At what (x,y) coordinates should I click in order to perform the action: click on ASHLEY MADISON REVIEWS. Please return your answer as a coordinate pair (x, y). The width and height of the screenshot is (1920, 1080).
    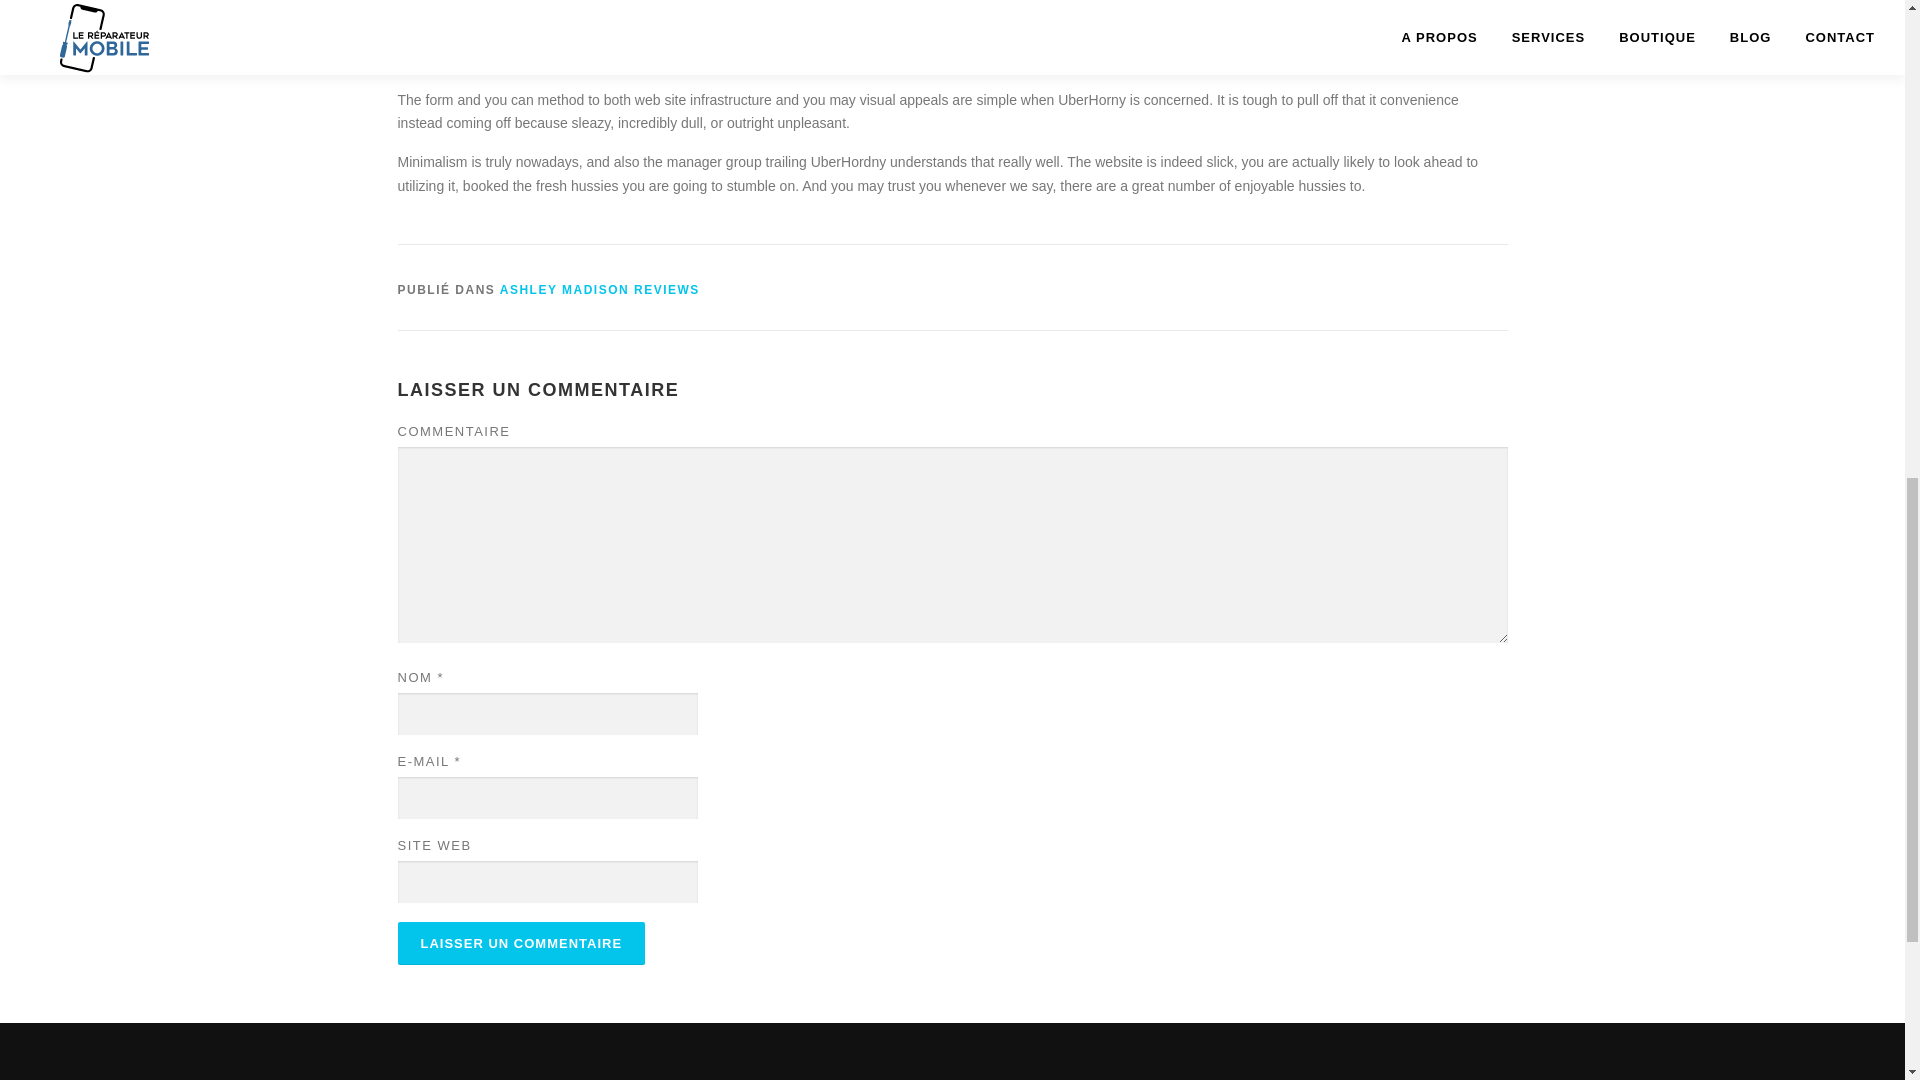
    Looking at the image, I should click on (600, 290).